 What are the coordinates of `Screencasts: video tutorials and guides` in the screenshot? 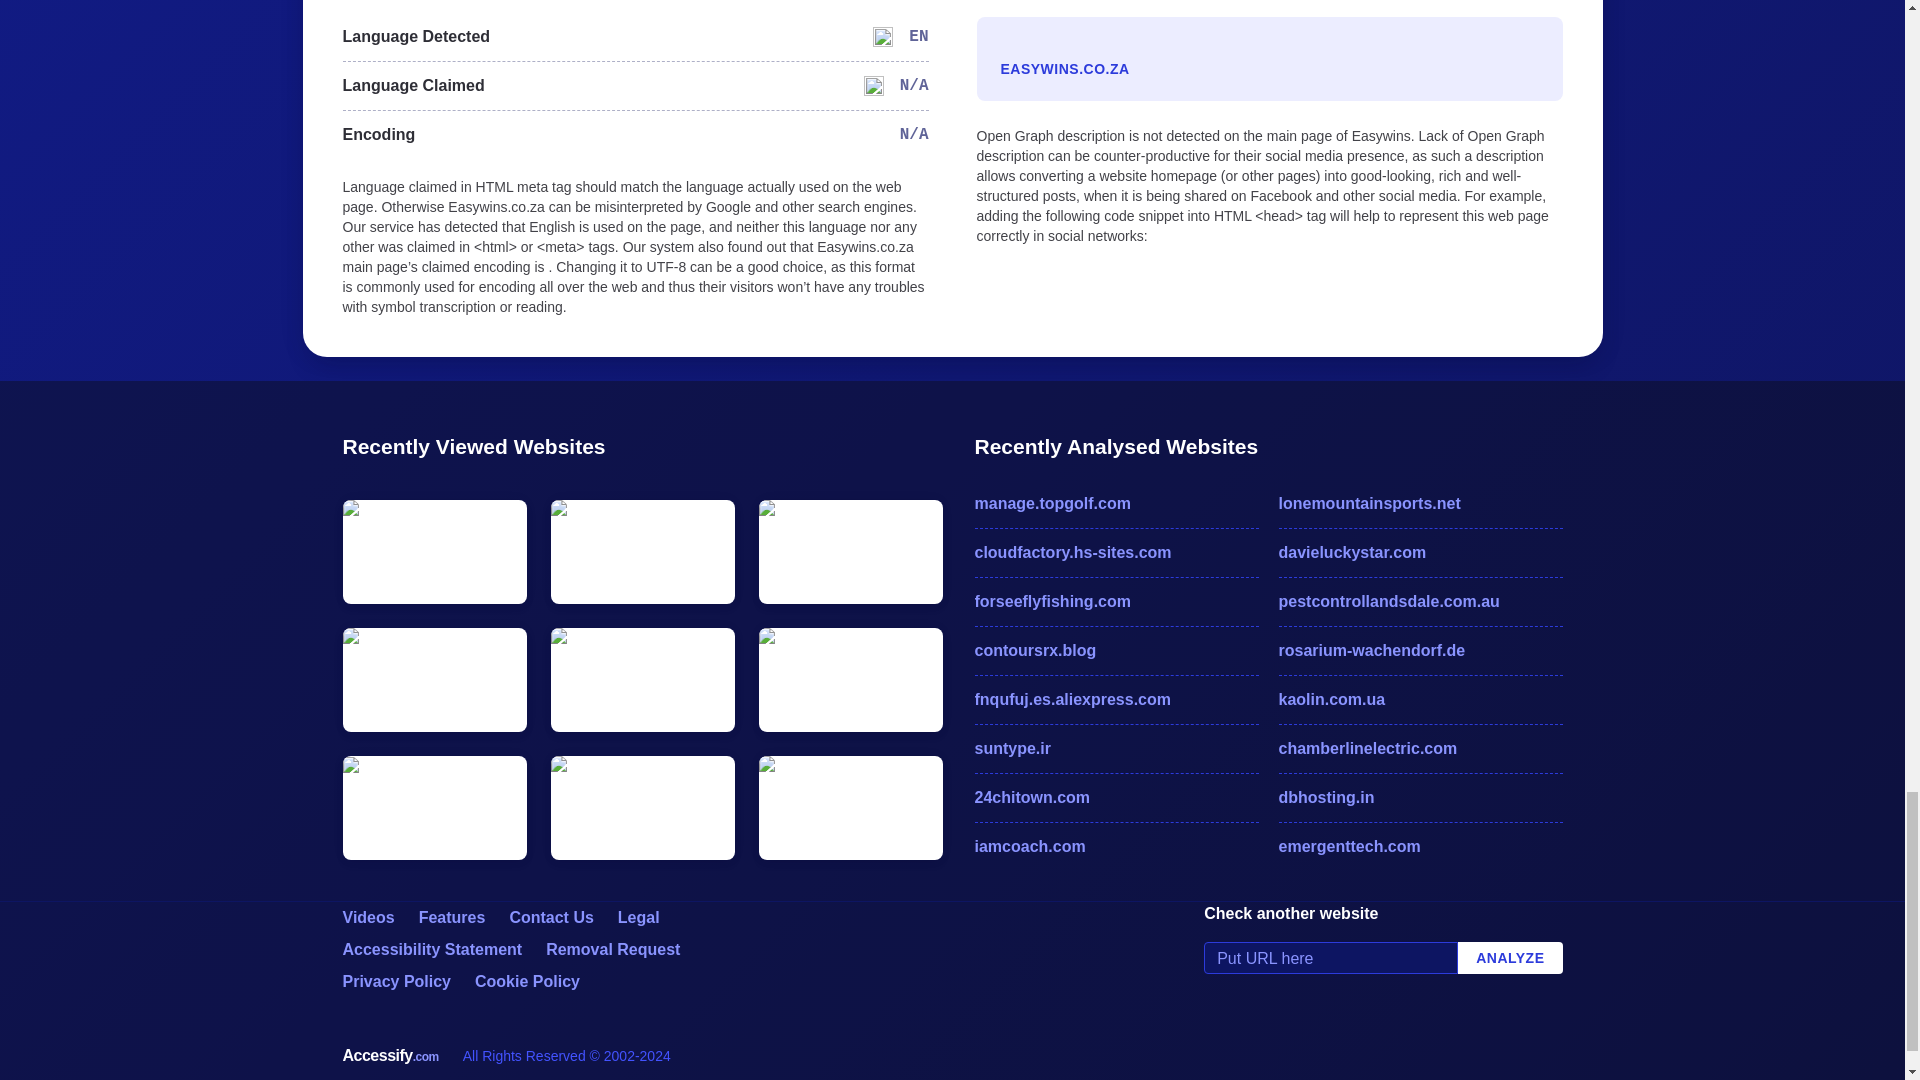 It's located at (367, 917).